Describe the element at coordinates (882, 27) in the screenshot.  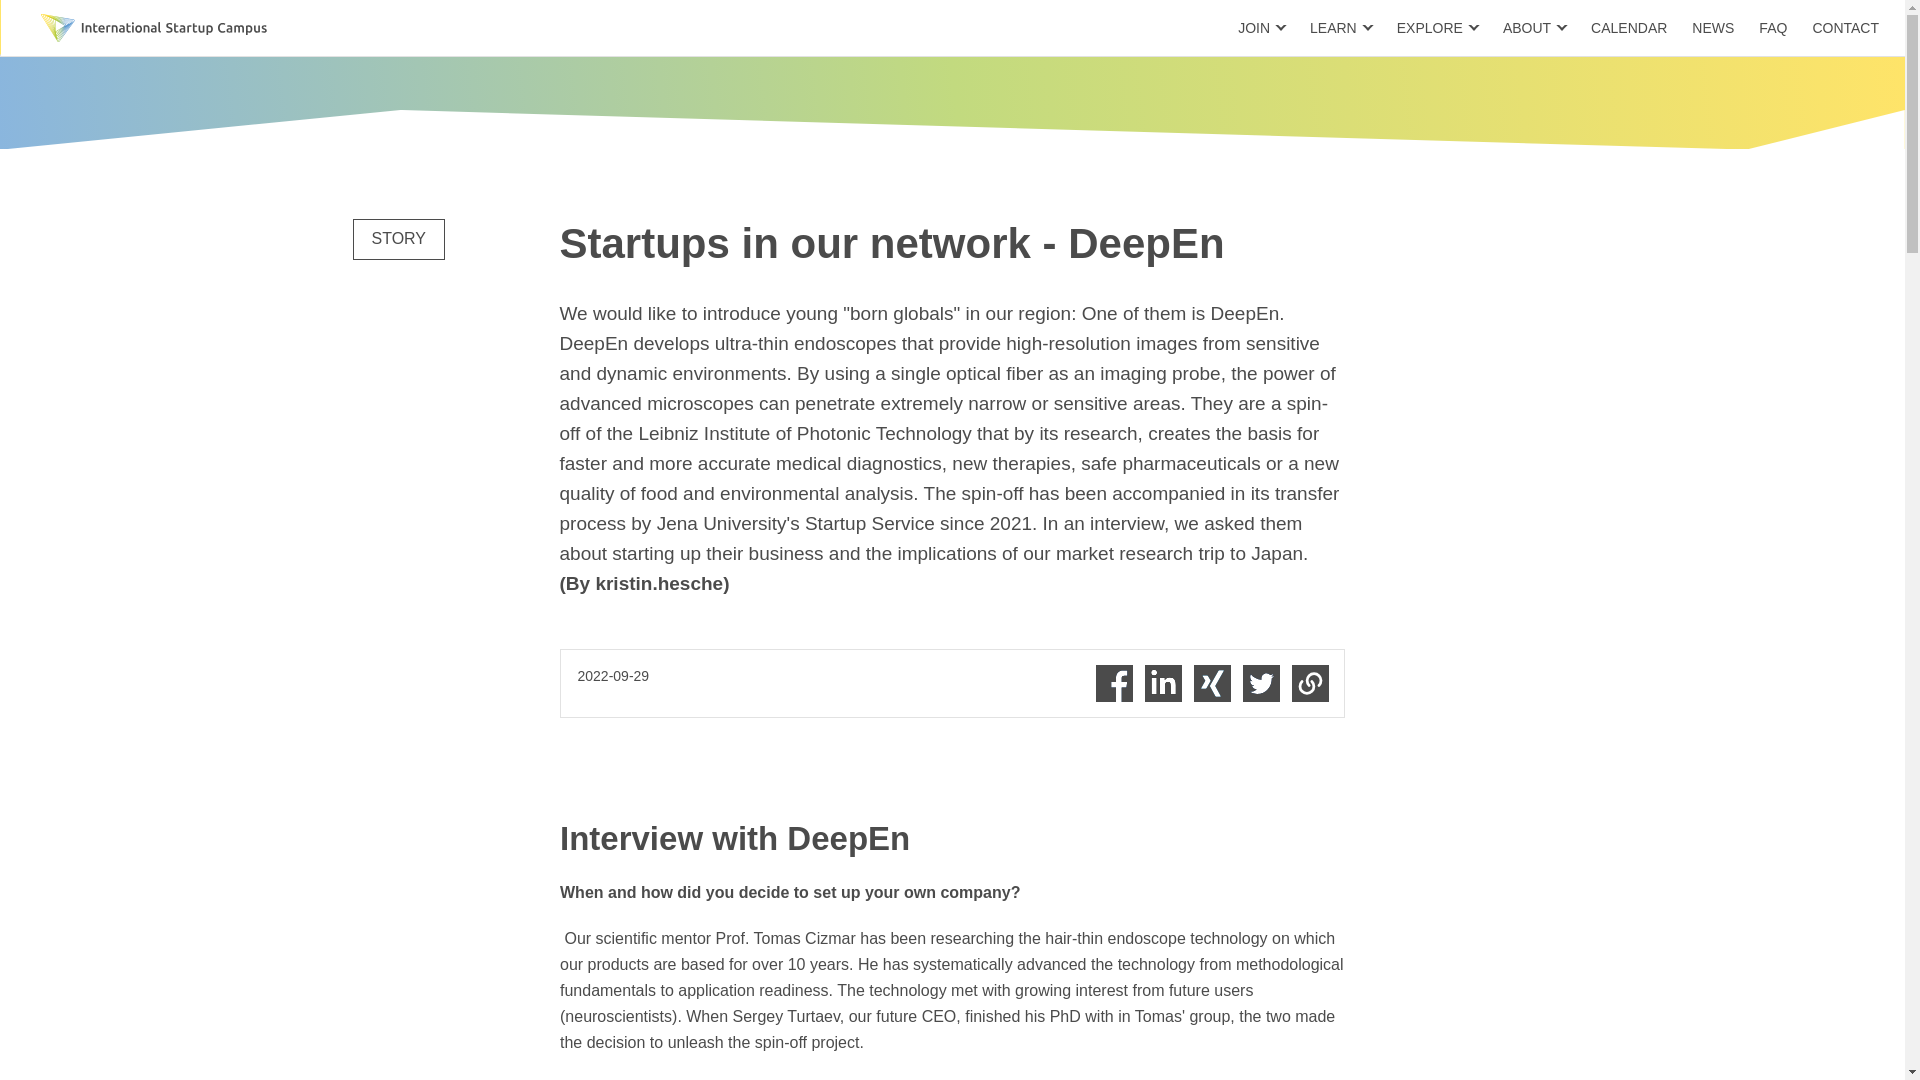
I see `GREATER CHINA` at that location.